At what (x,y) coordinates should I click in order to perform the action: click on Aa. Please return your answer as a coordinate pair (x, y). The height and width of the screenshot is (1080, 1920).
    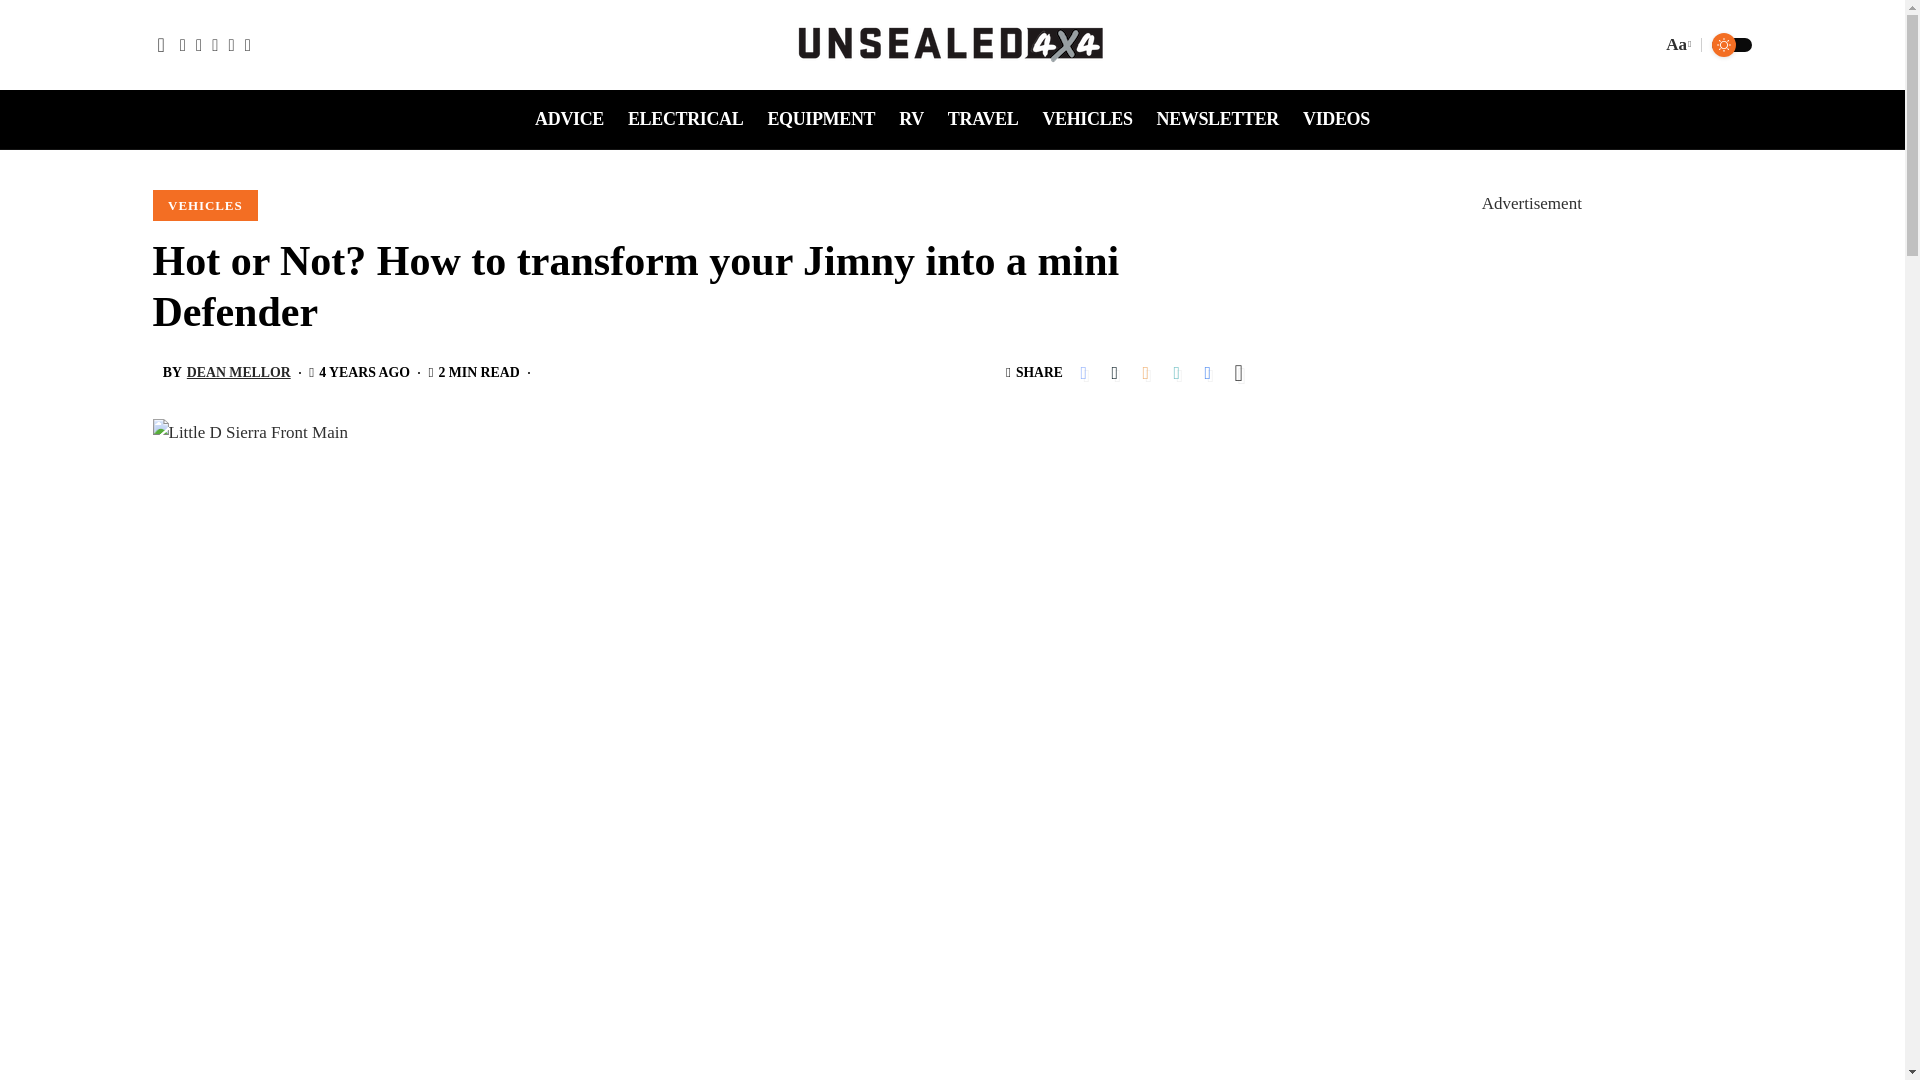
    Looking at the image, I should click on (1676, 46).